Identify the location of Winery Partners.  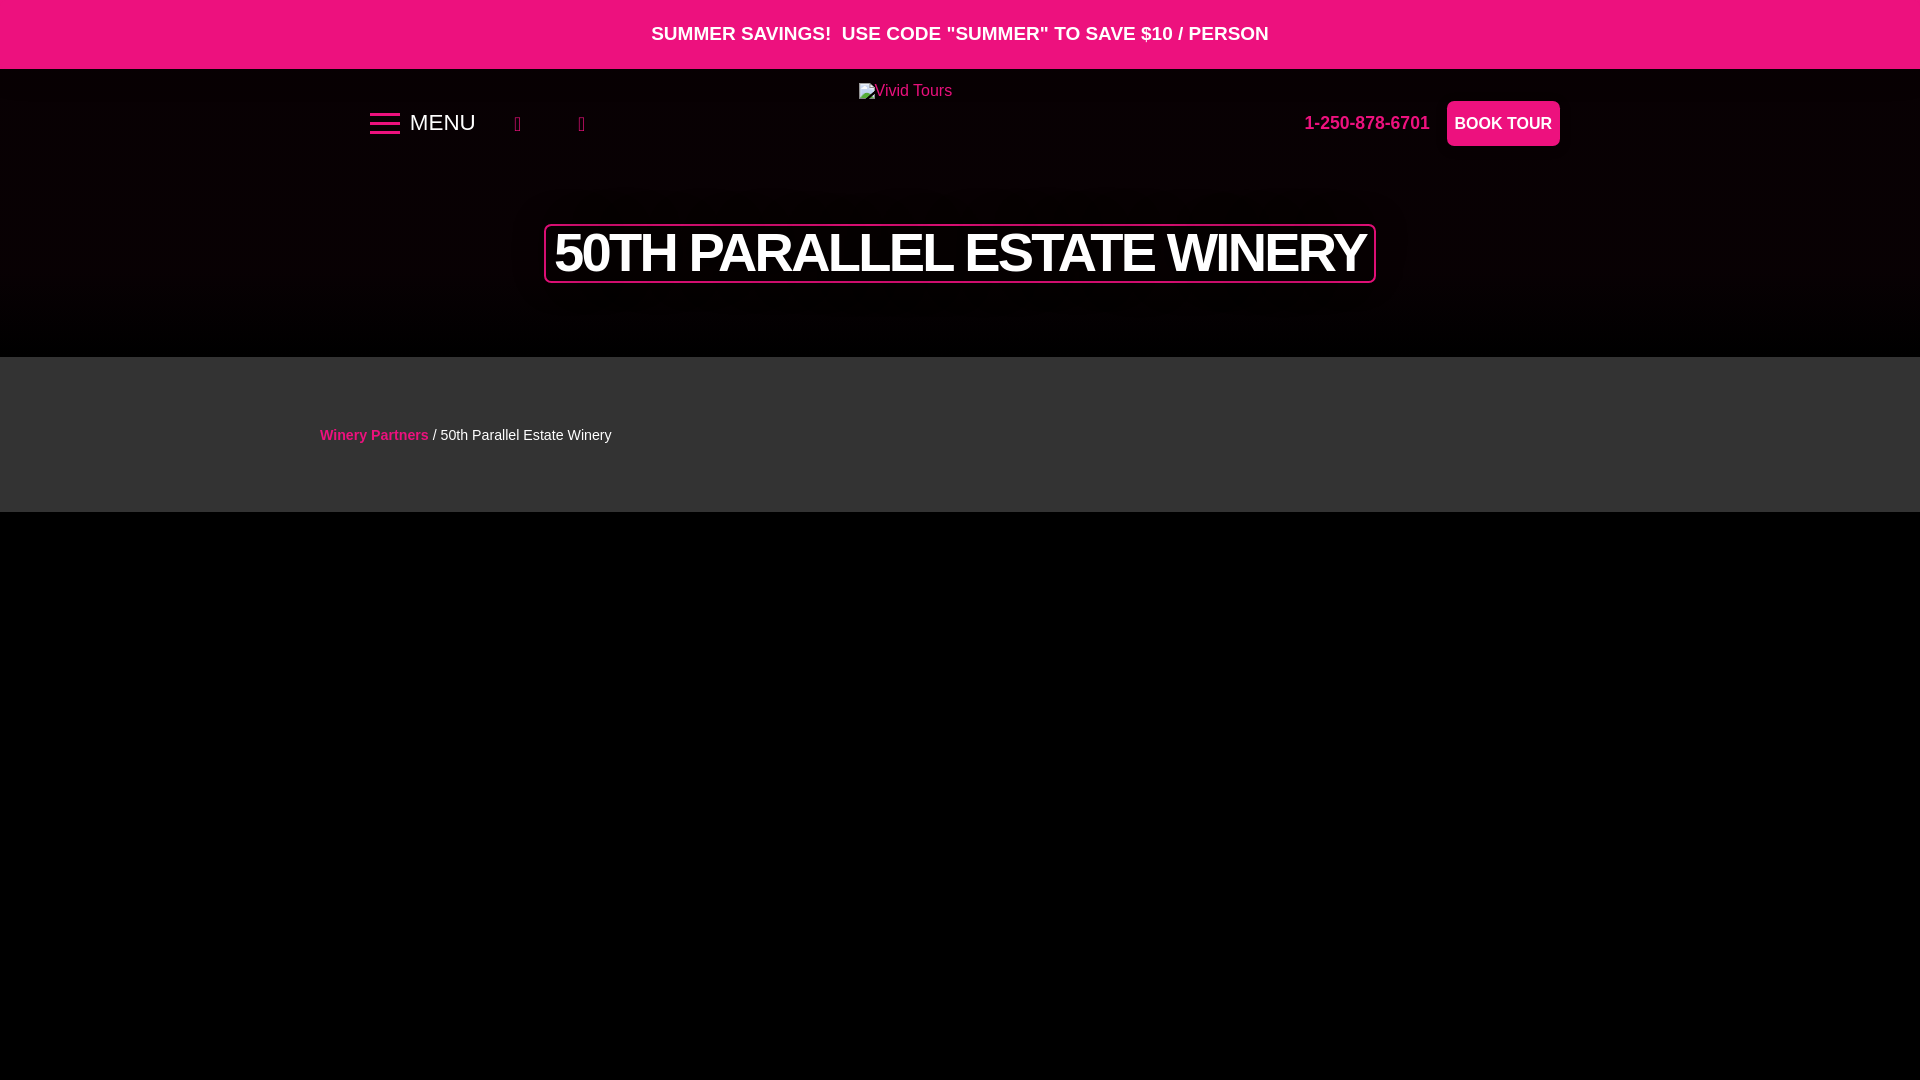
(374, 434).